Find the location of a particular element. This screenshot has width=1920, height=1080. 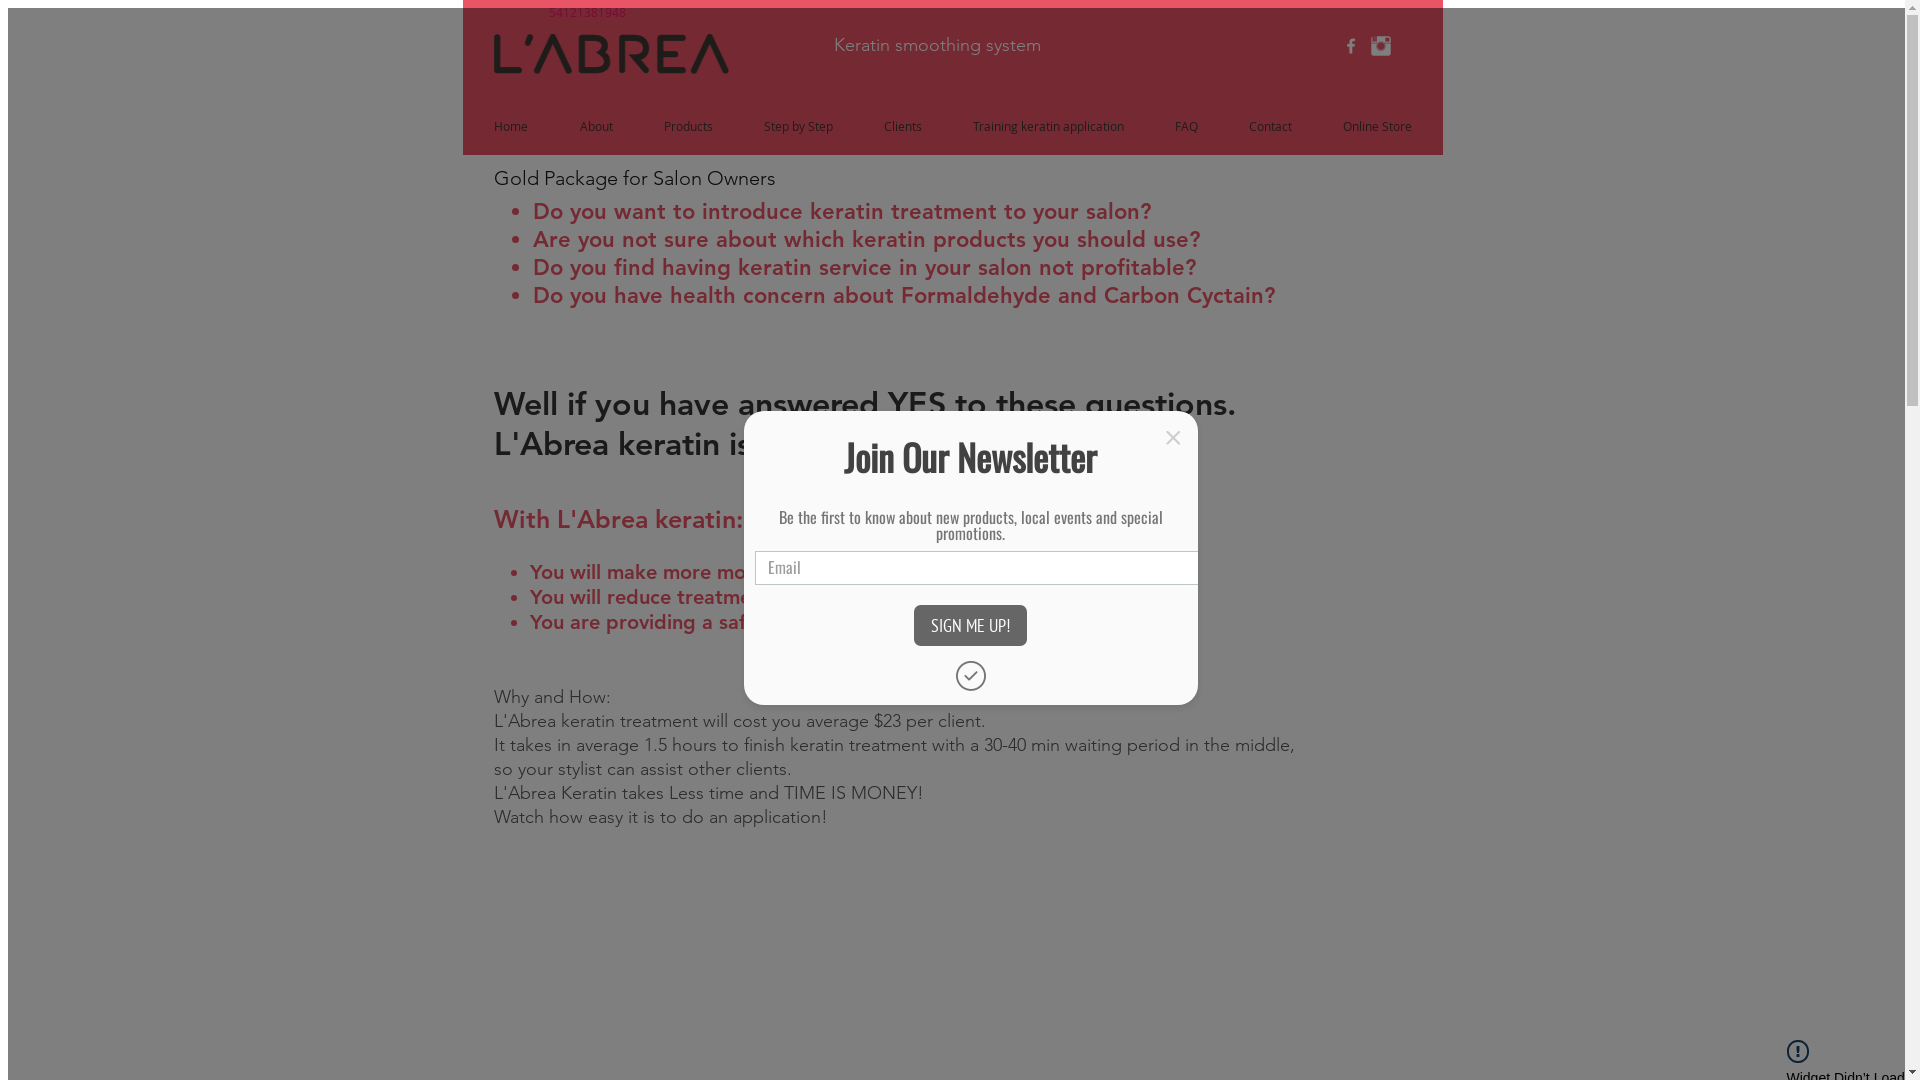

About is located at coordinates (596, 126).